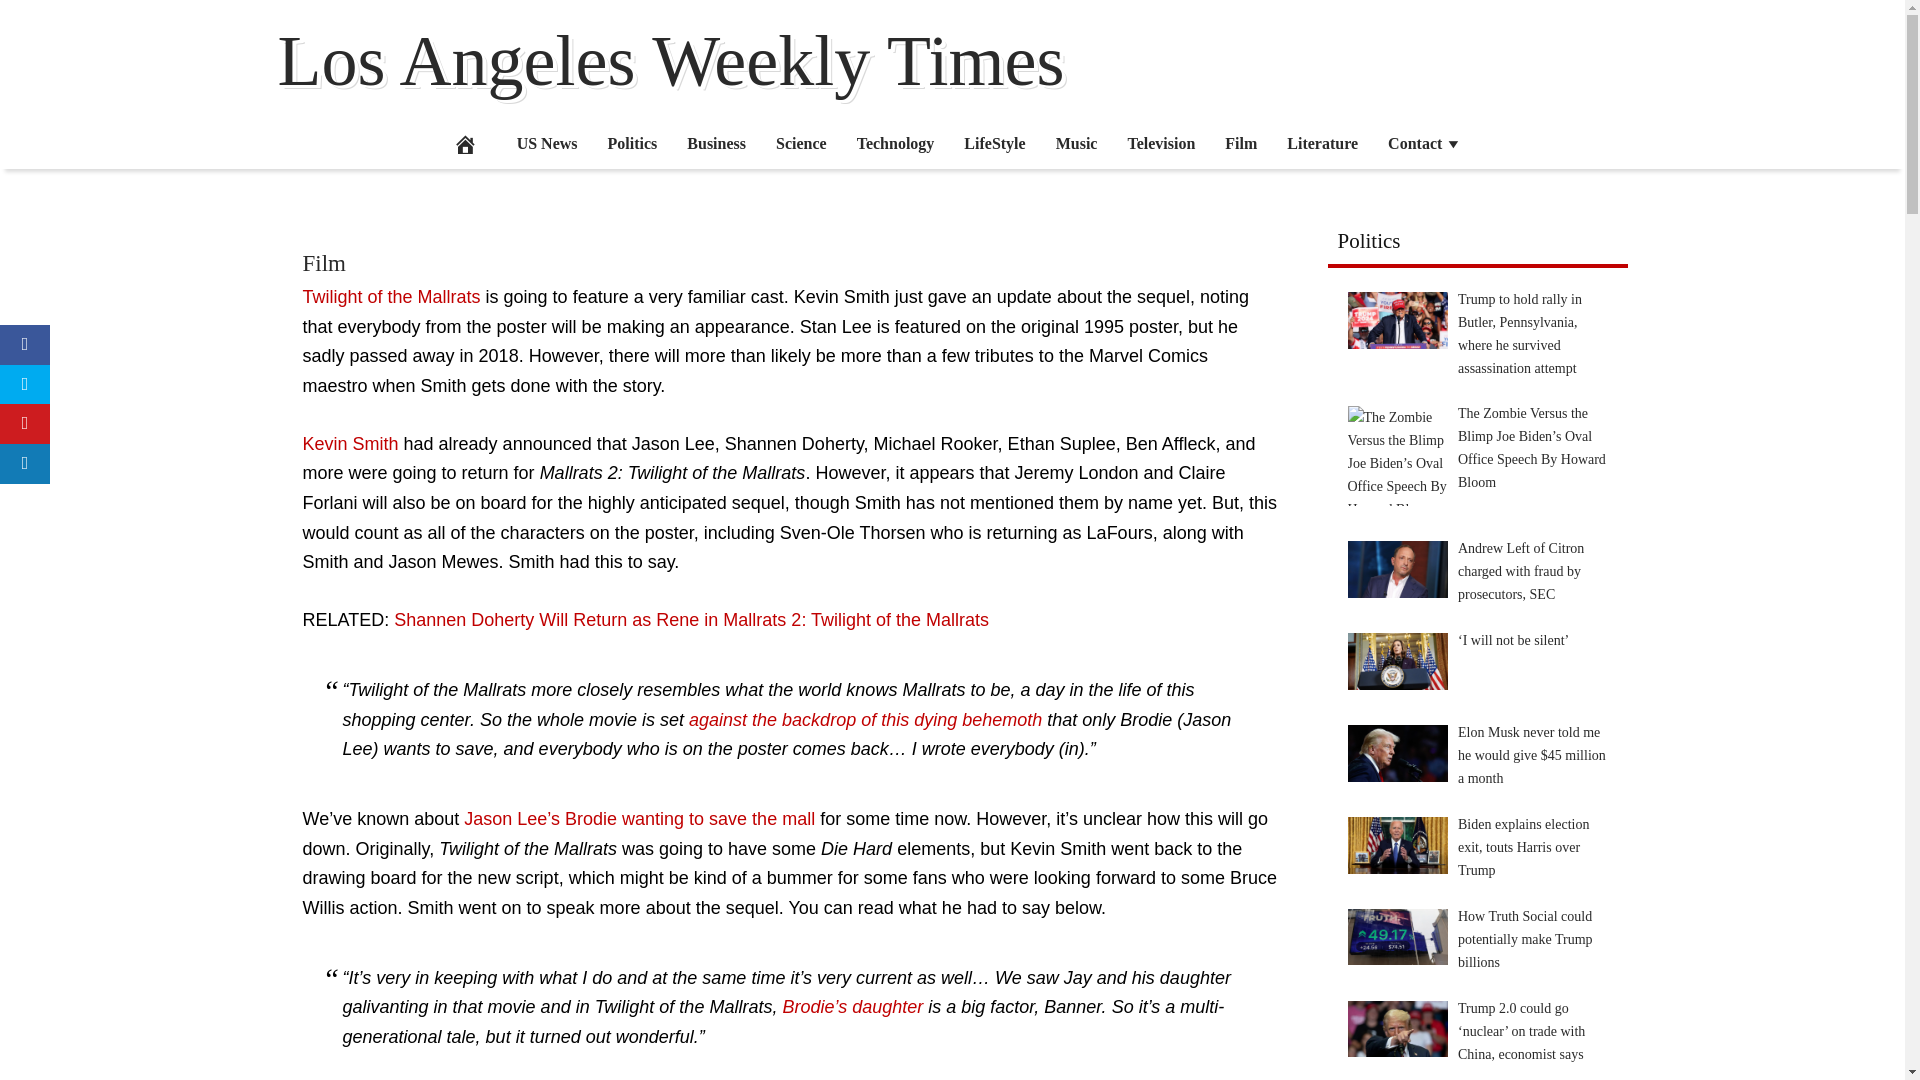 This screenshot has width=1920, height=1080. Describe the element at coordinates (672, 60) in the screenshot. I see `Los Angeles Weekly Times` at that location.